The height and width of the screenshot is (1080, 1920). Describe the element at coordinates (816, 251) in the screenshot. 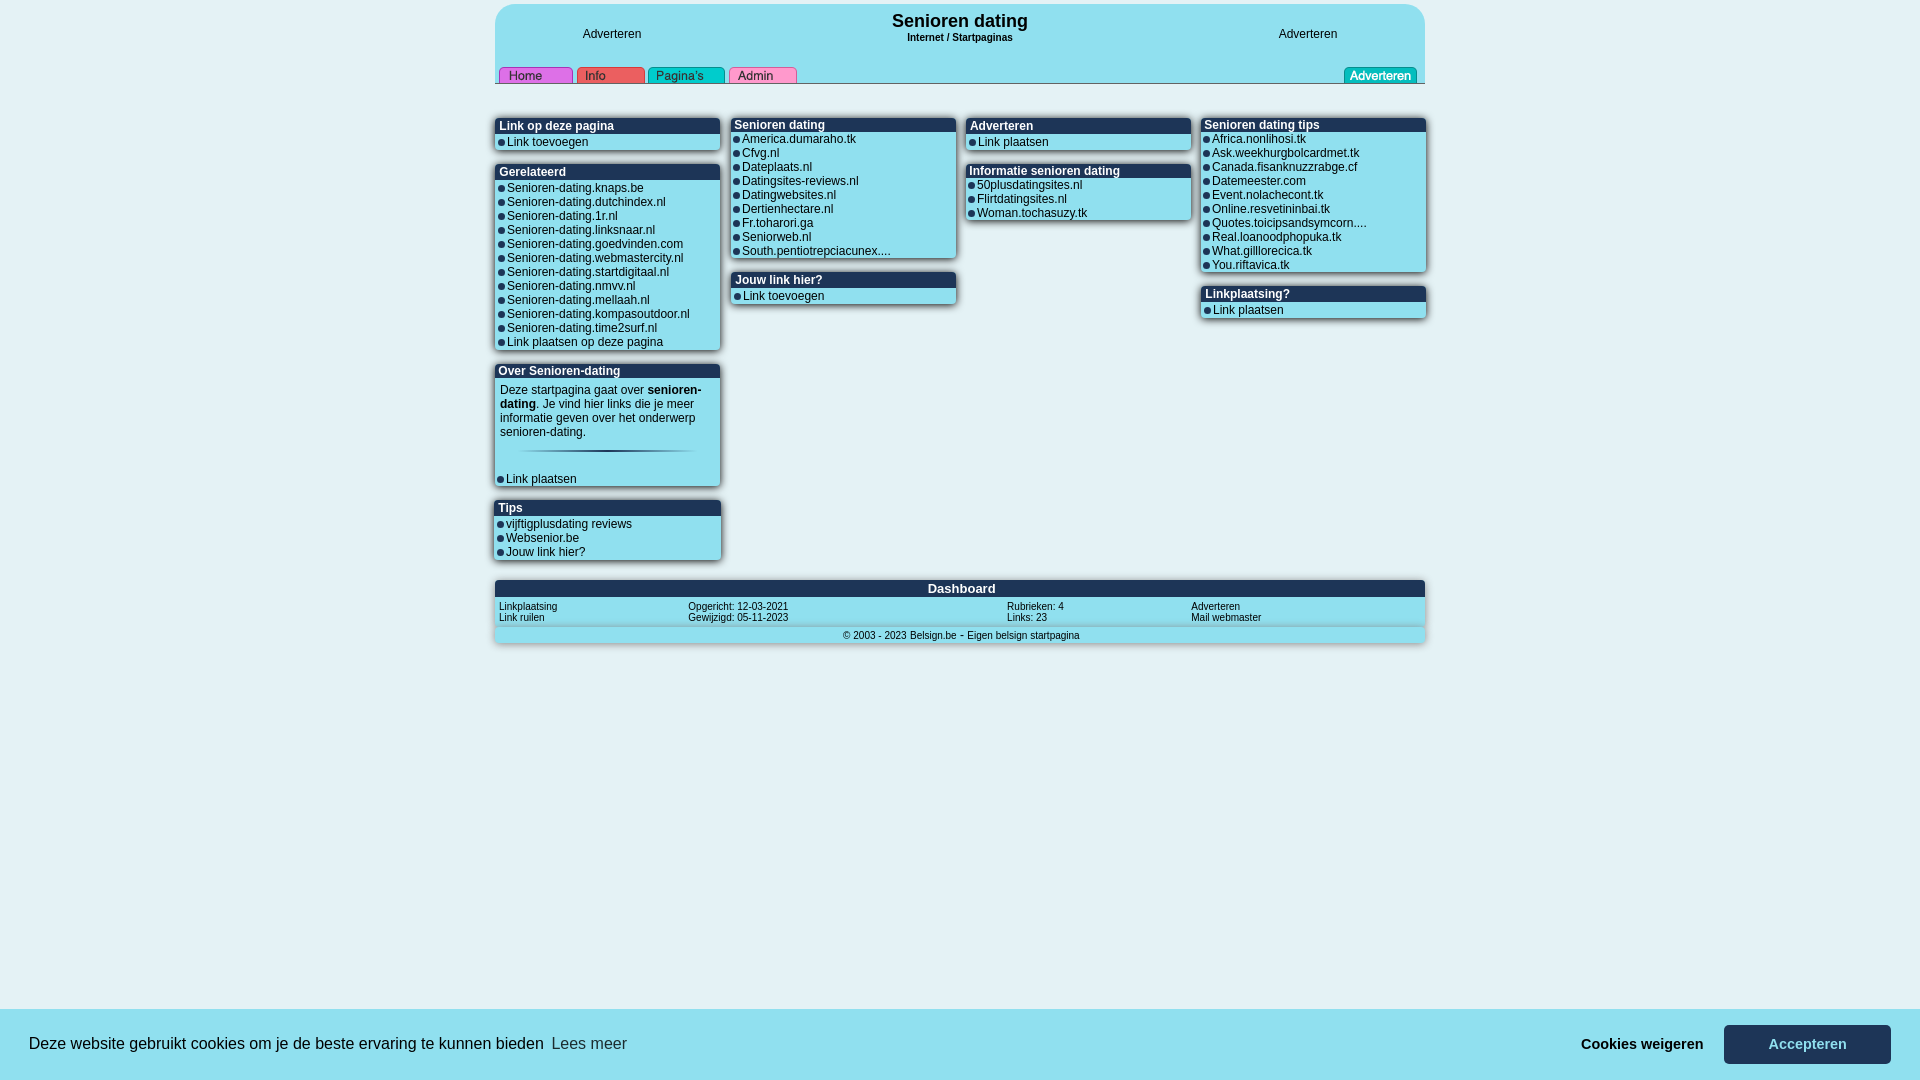

I see `South.pentiotrepciacunex....` at that location.